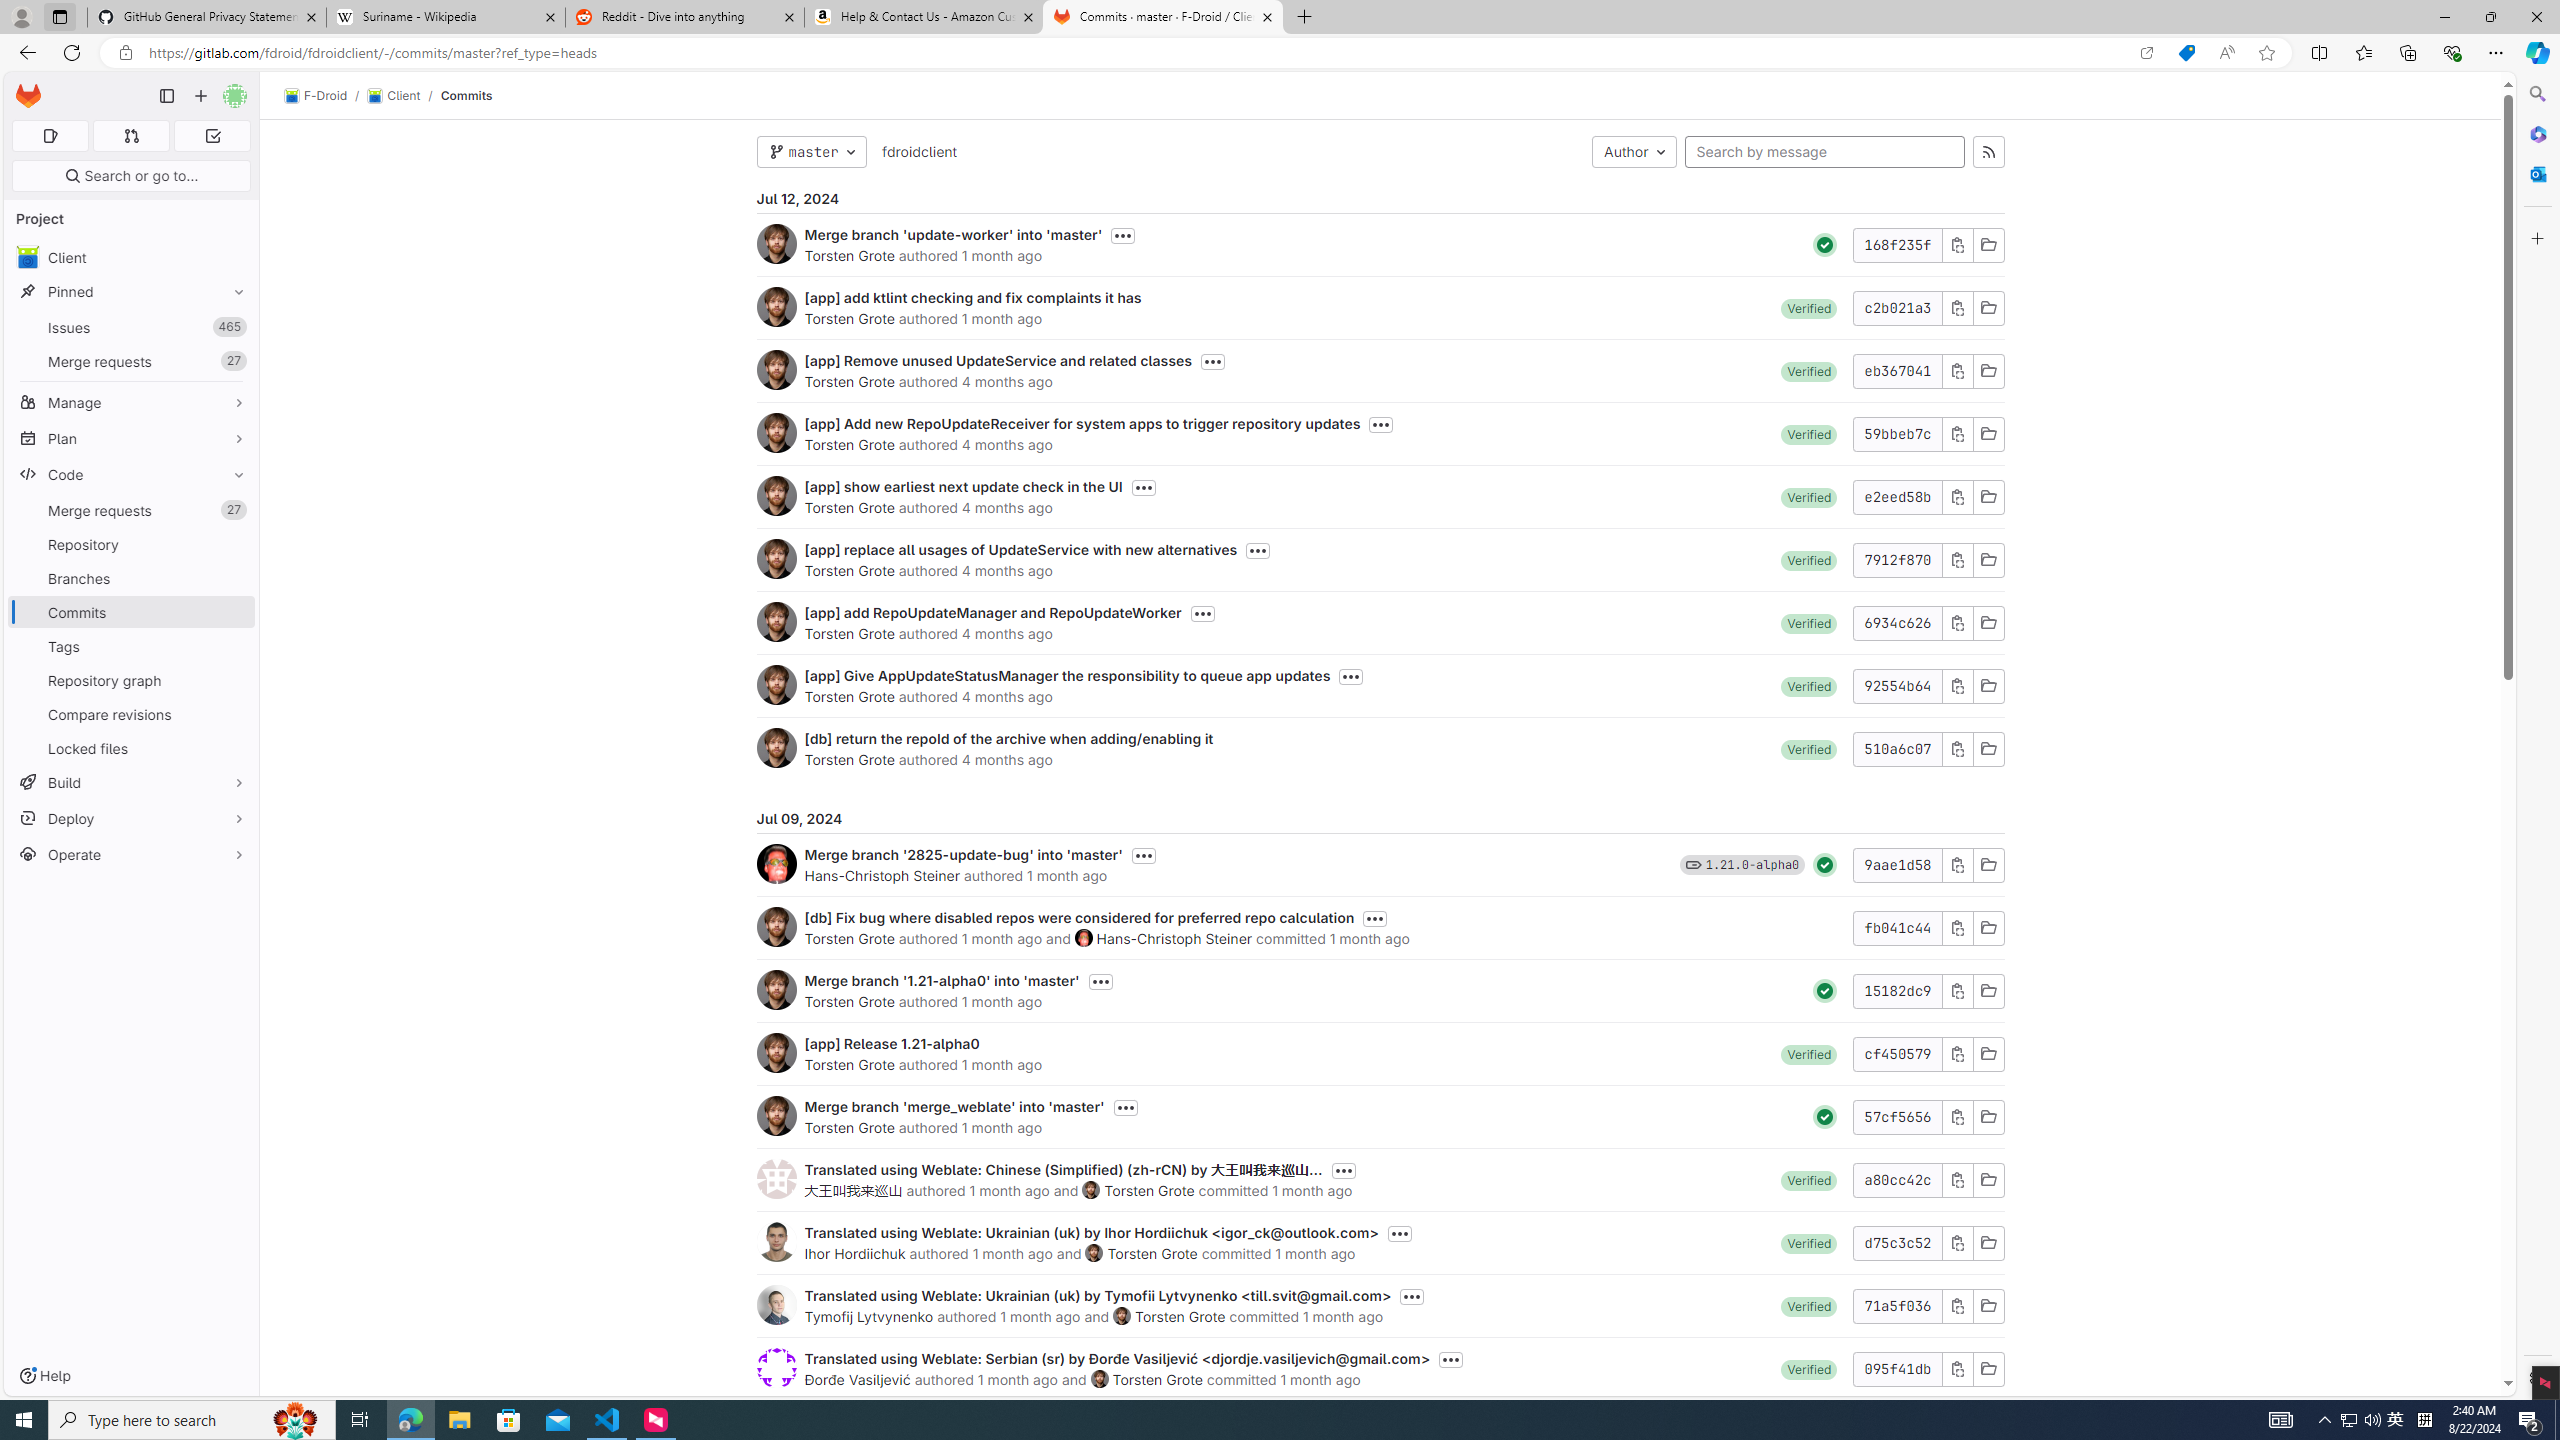  Describe the element at coordinates (132, 292) in the screenshot. I see `Pinned` at that location.